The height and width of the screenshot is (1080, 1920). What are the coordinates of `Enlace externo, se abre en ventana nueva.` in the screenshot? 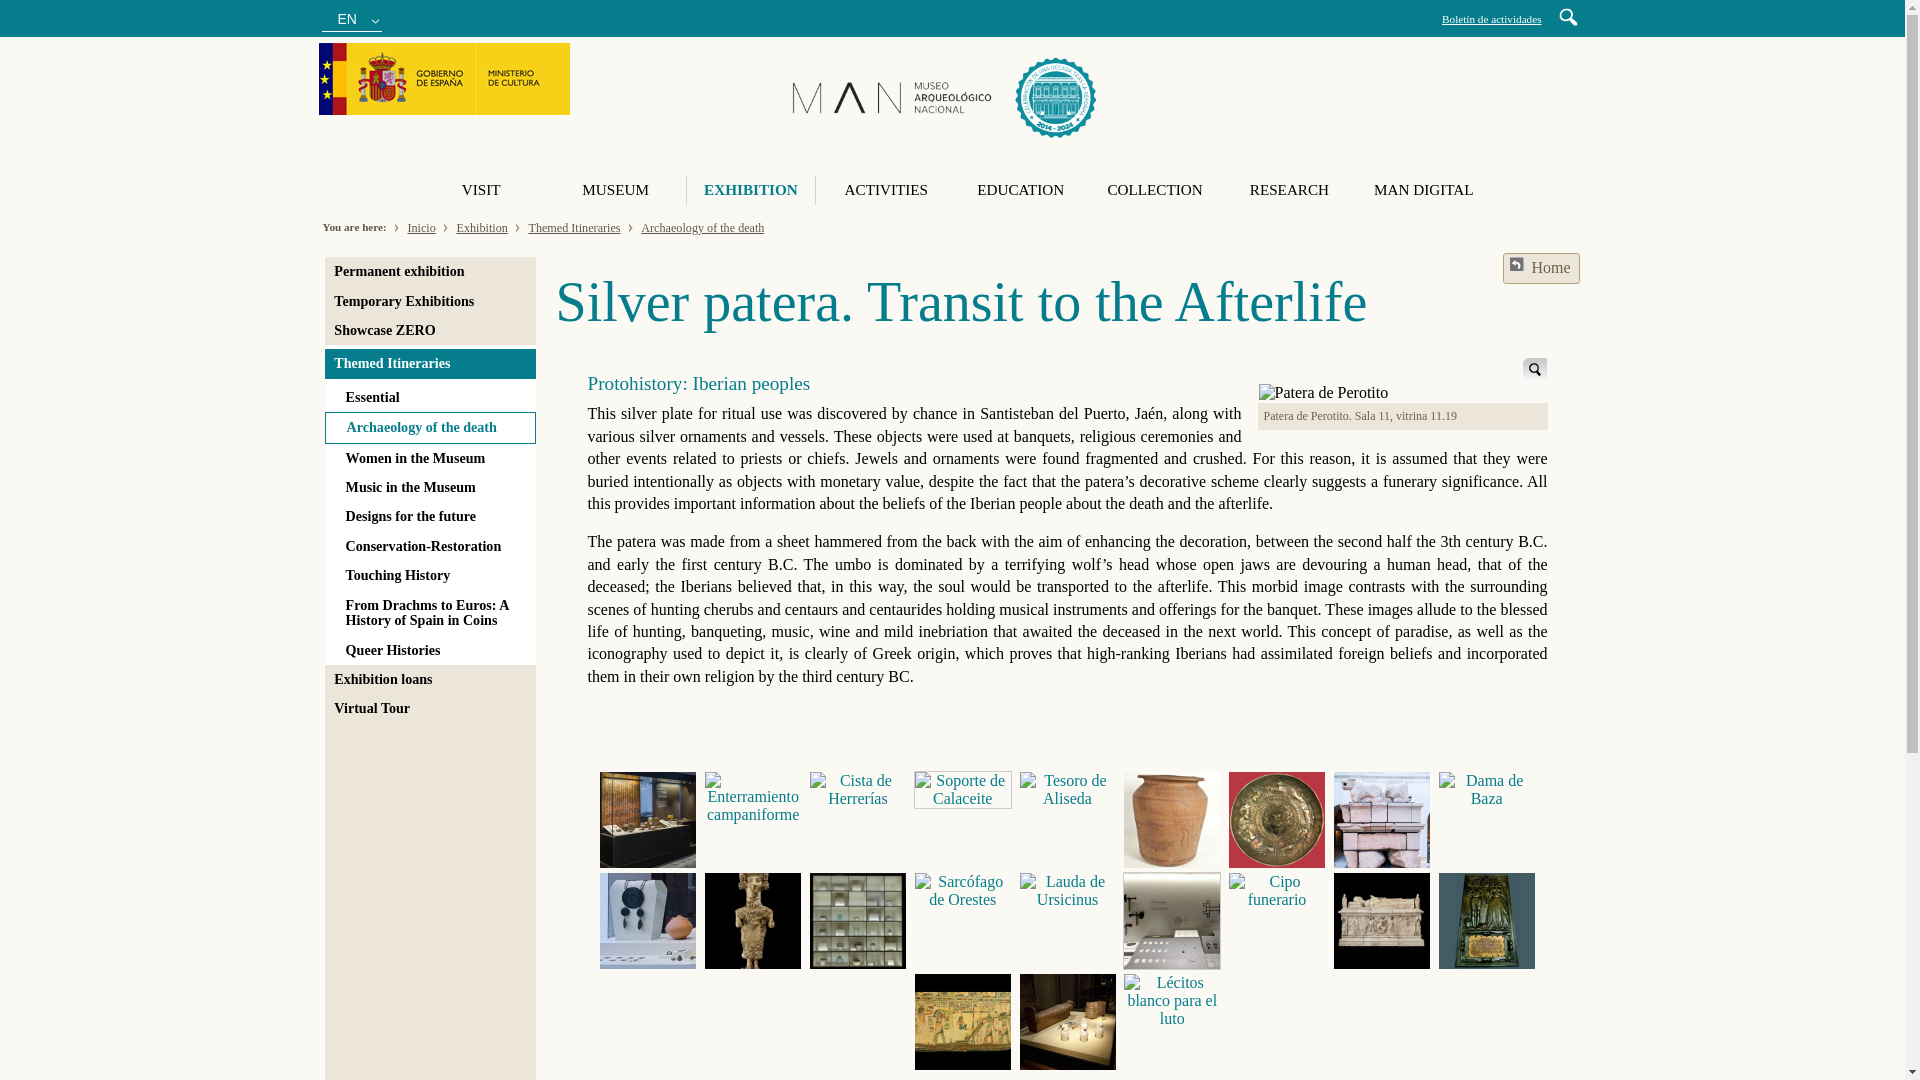 It's located at (444, 81).